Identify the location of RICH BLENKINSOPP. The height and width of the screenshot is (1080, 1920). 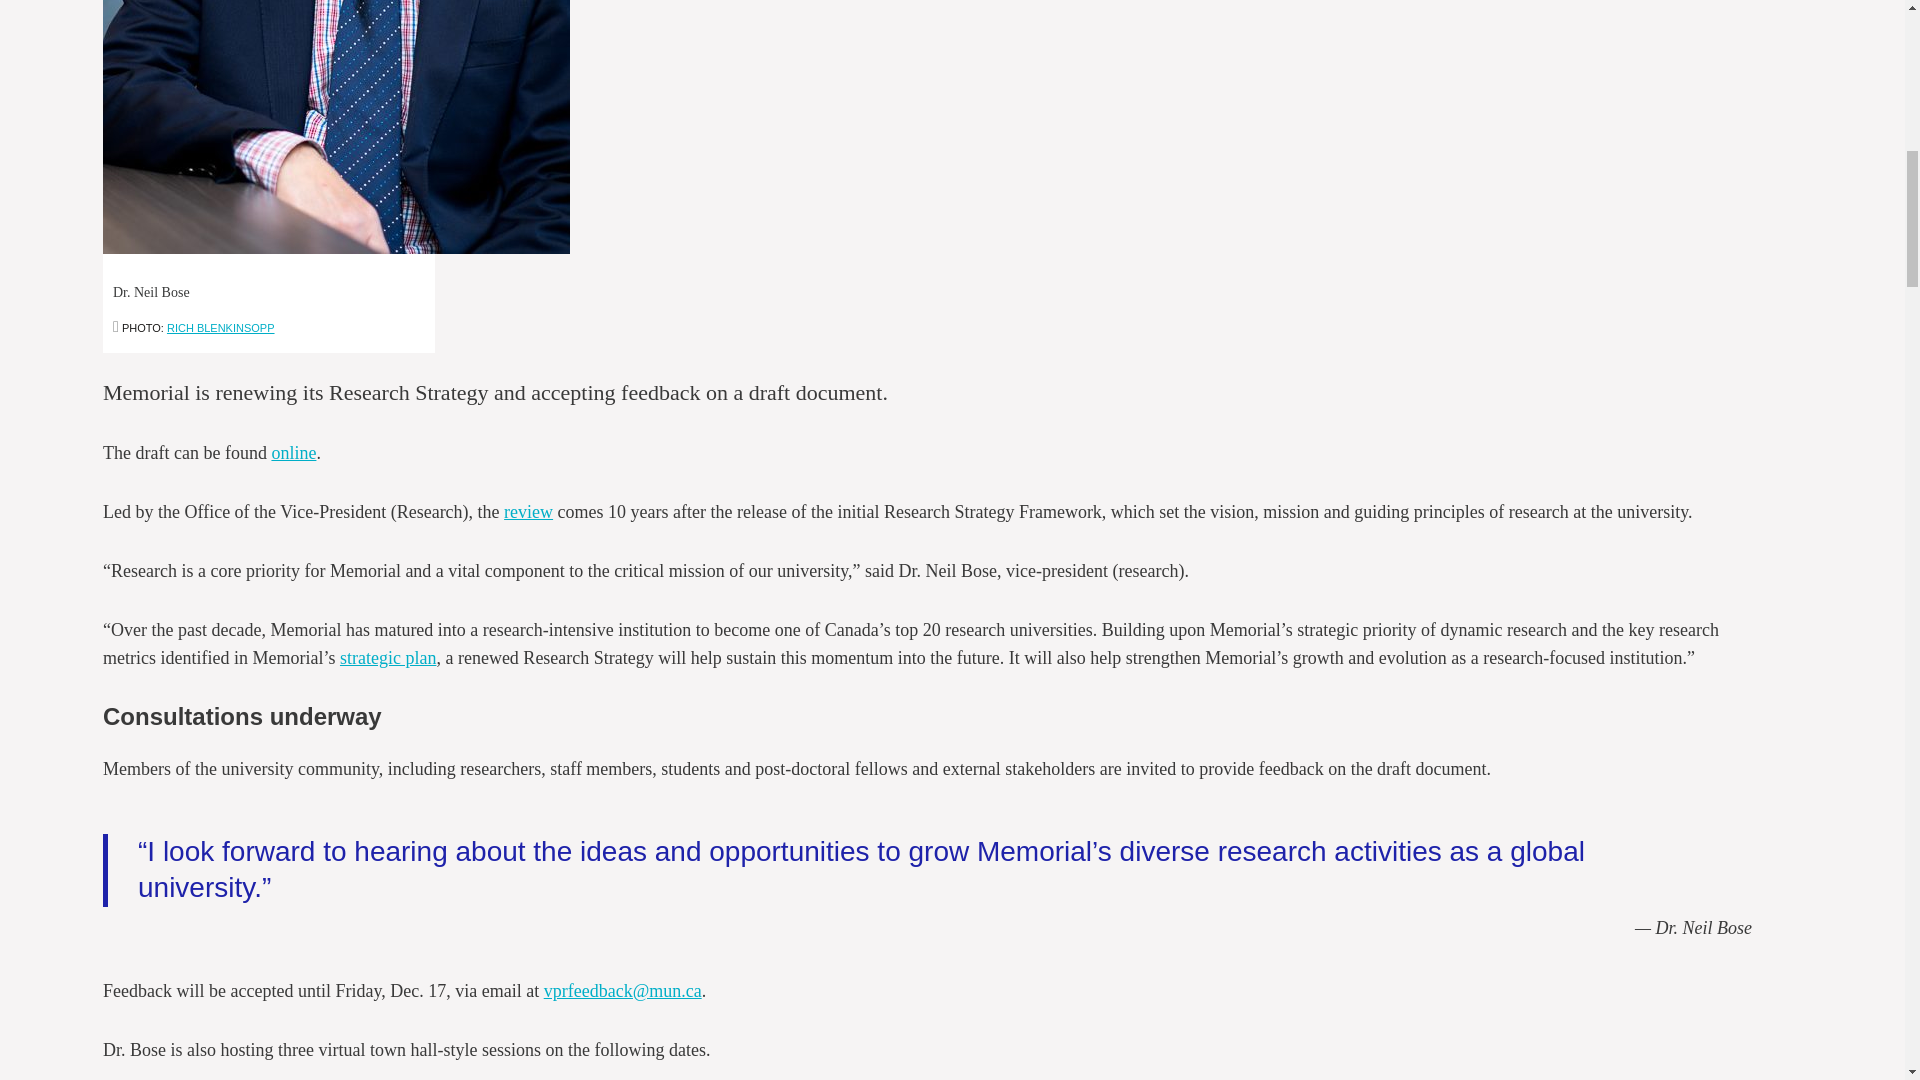
(220, 327).